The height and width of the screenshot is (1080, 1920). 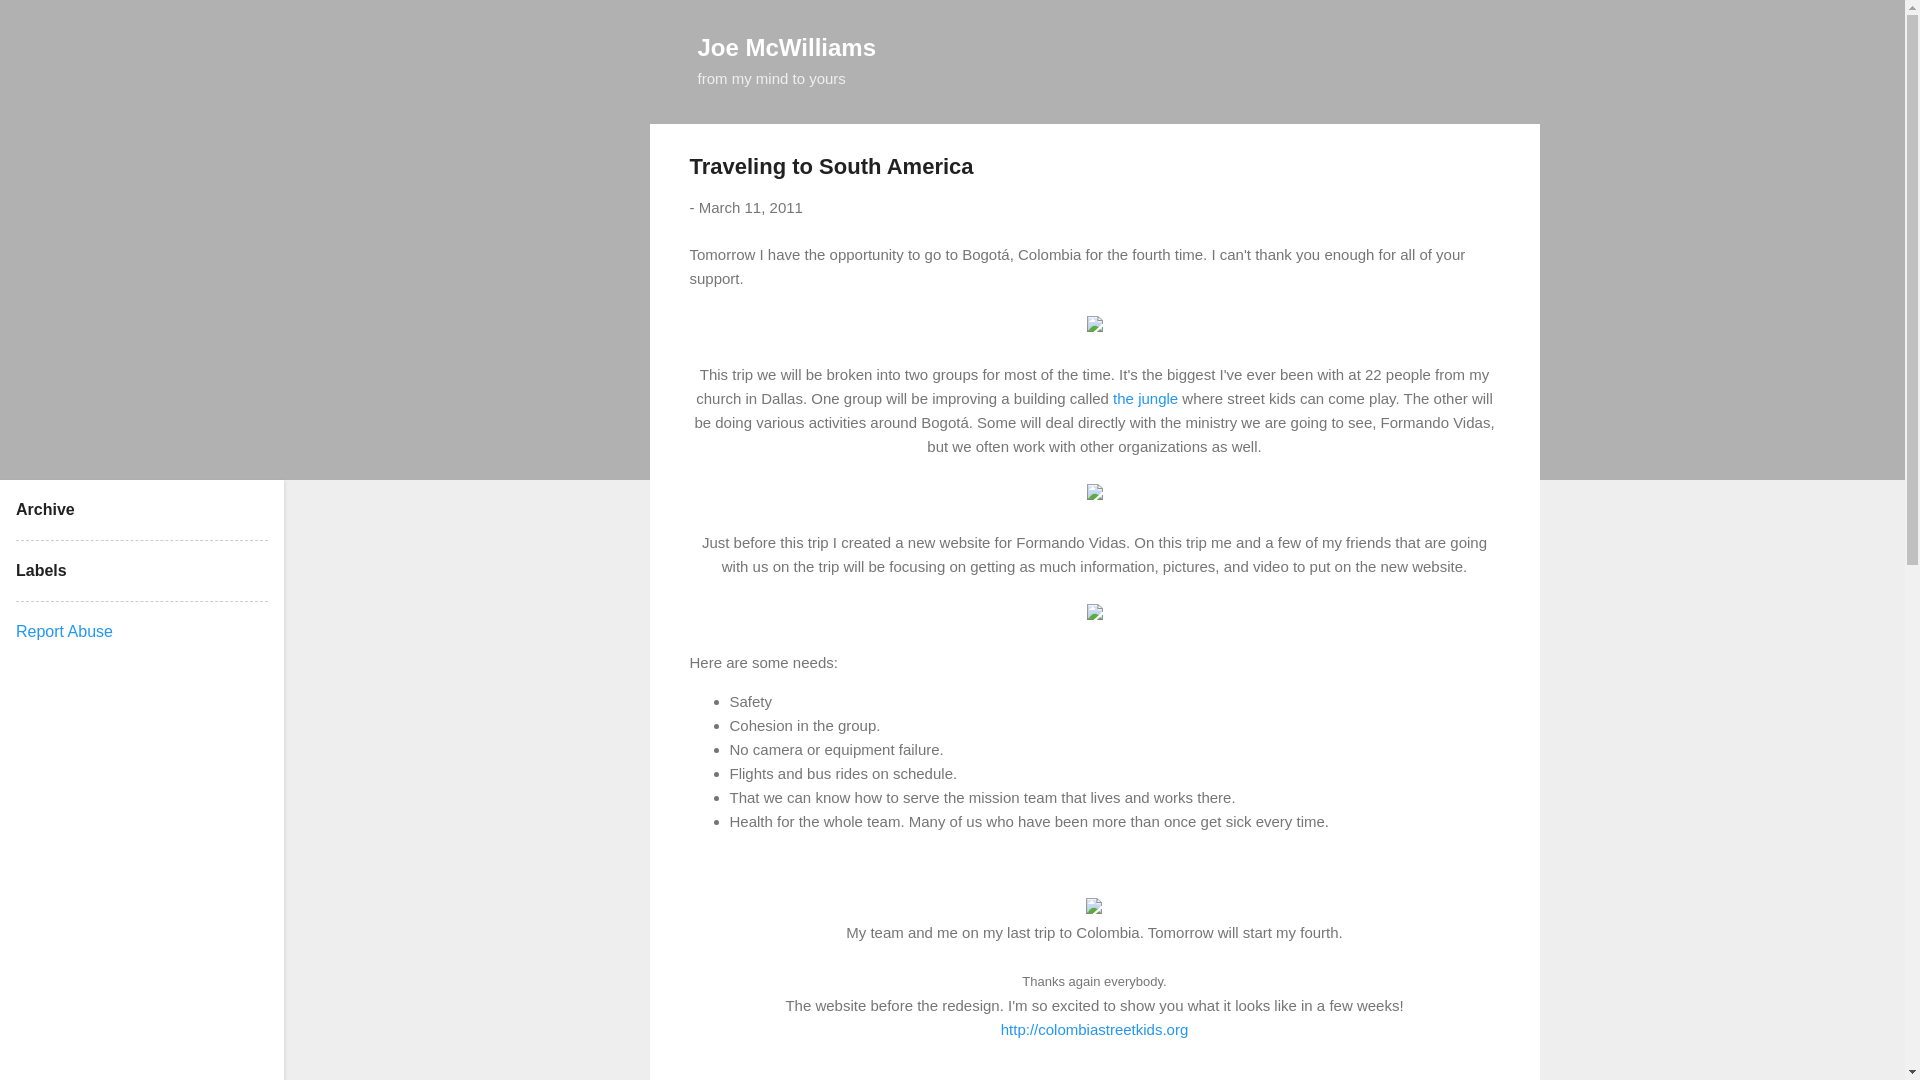 I want to click on permanent link, so click(x=750, y=207).